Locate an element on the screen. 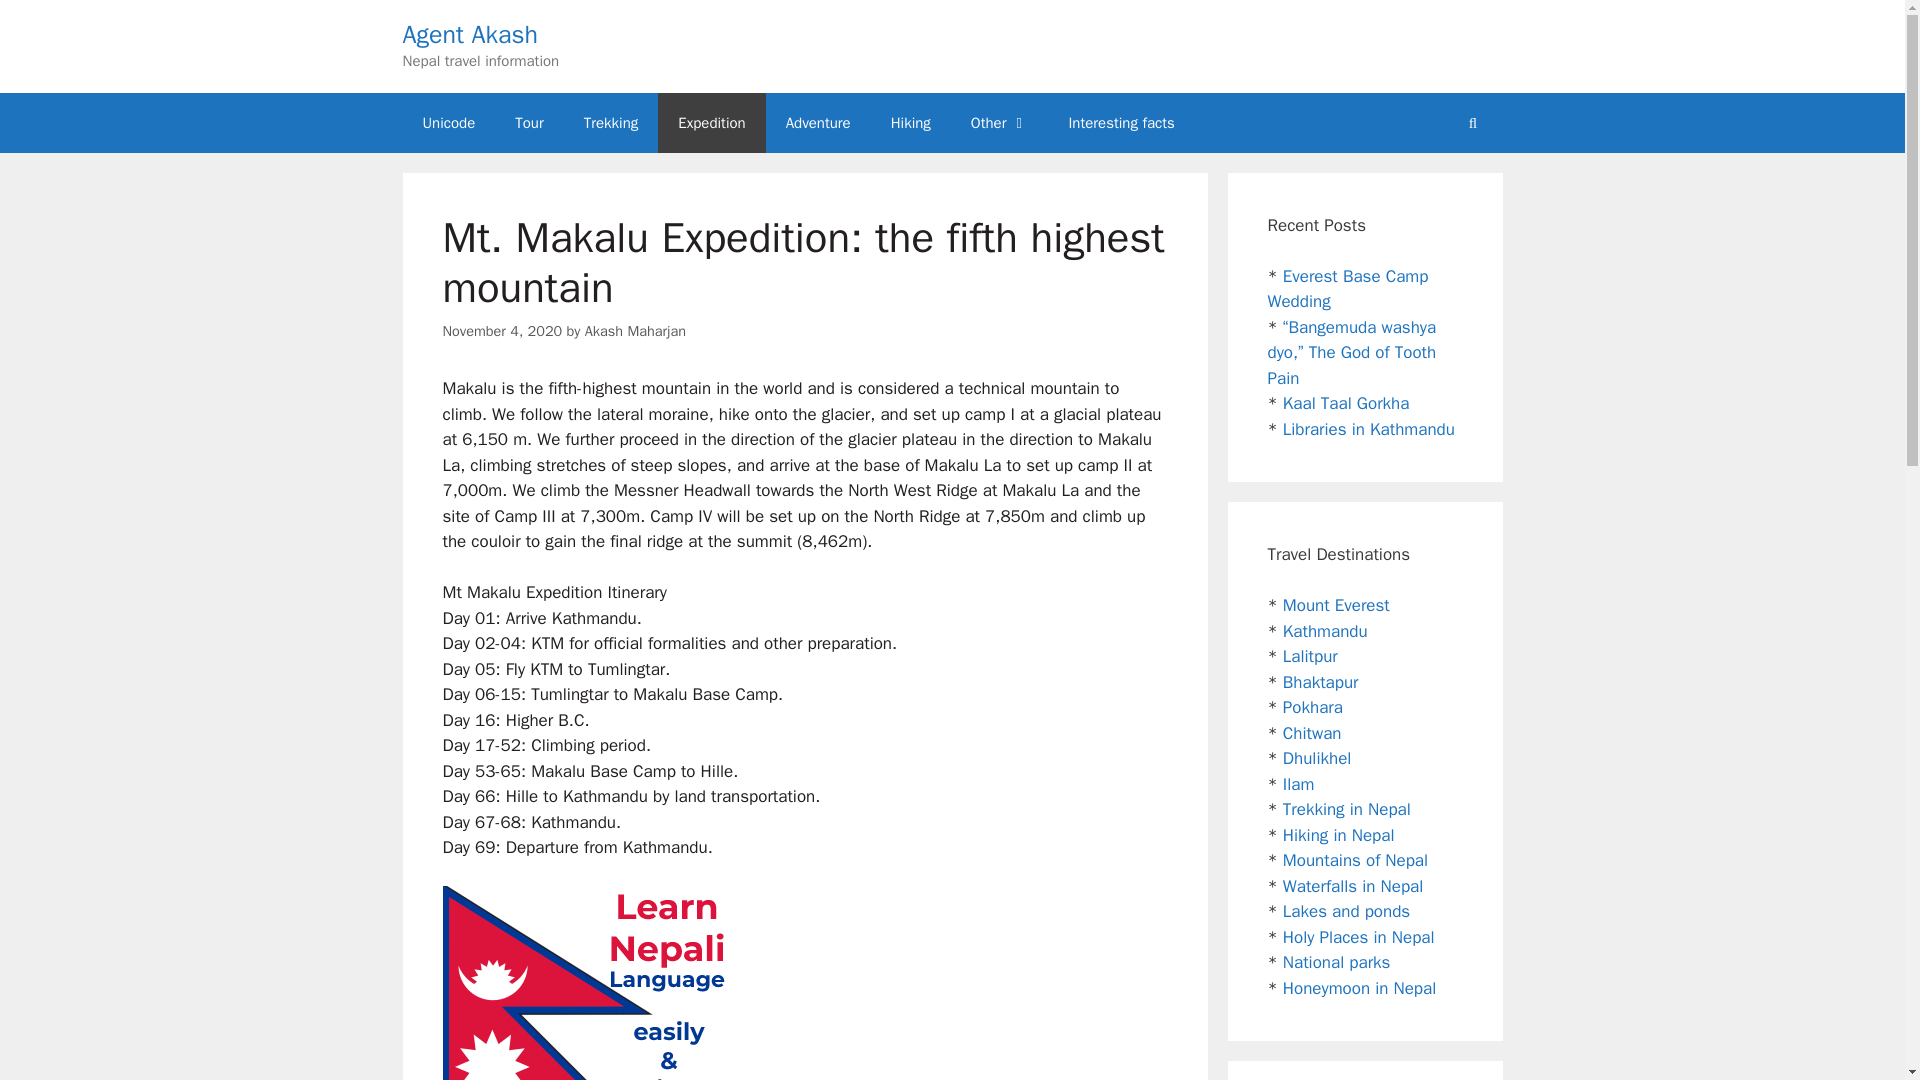 This screenshot has height=1080, width=1920. Kaal Taal Gorkha is located at coordinates (1346, 403).